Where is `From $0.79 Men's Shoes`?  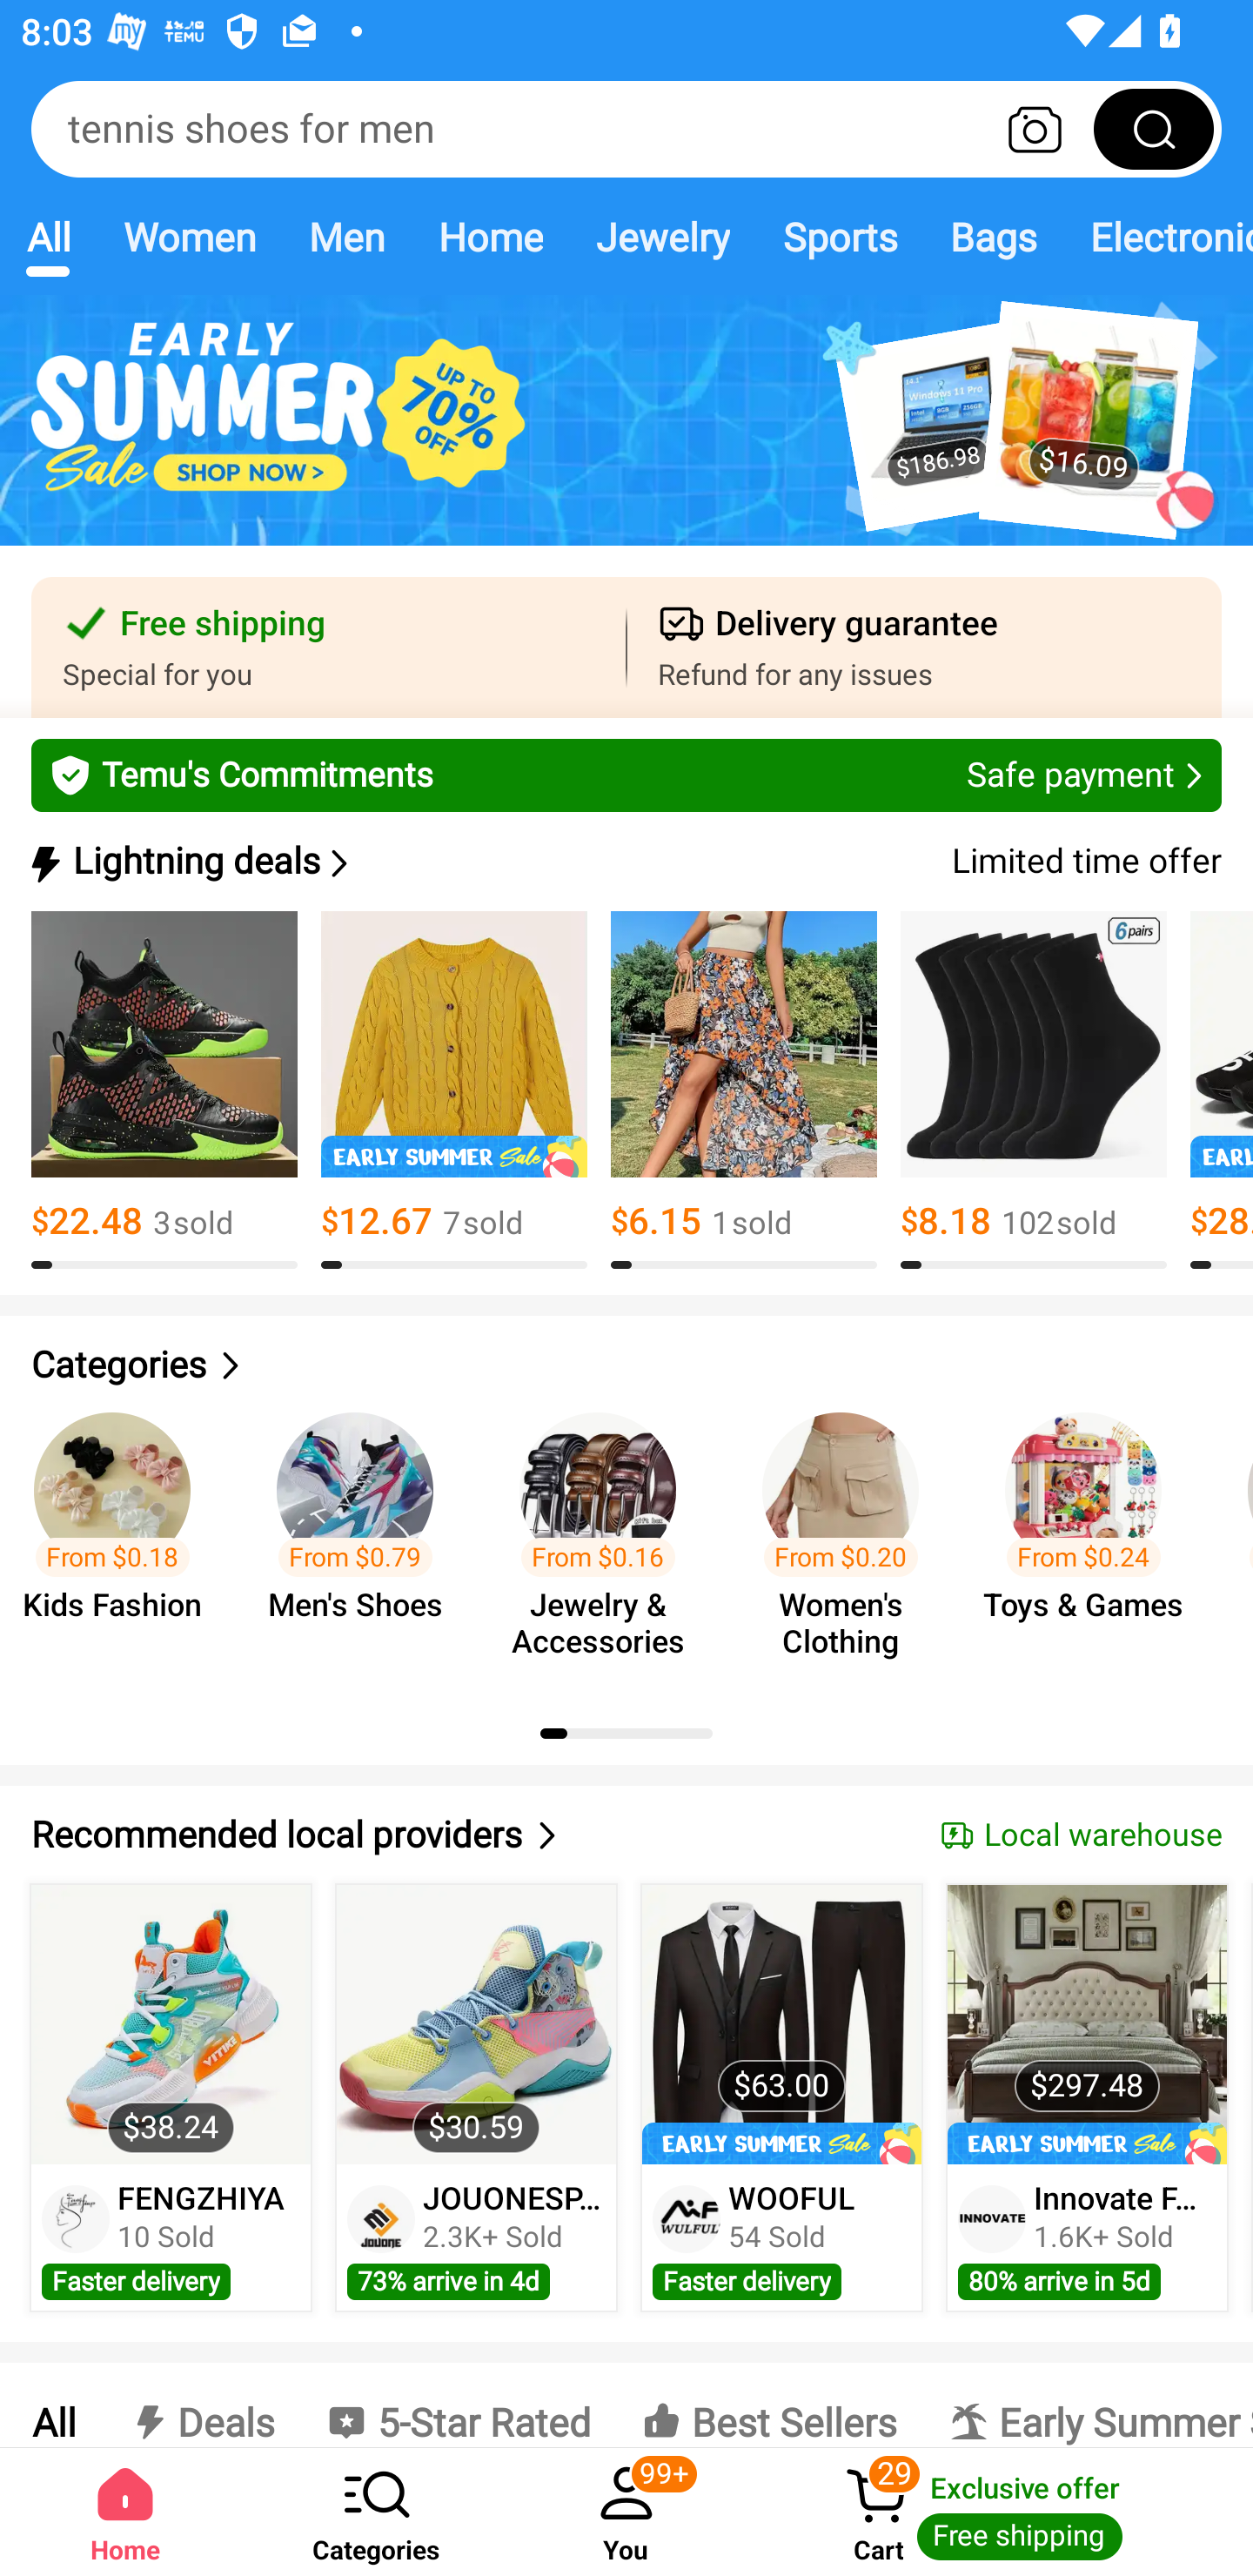
From $0.79 Men's Shoes is located at coordinates (364, 1539).